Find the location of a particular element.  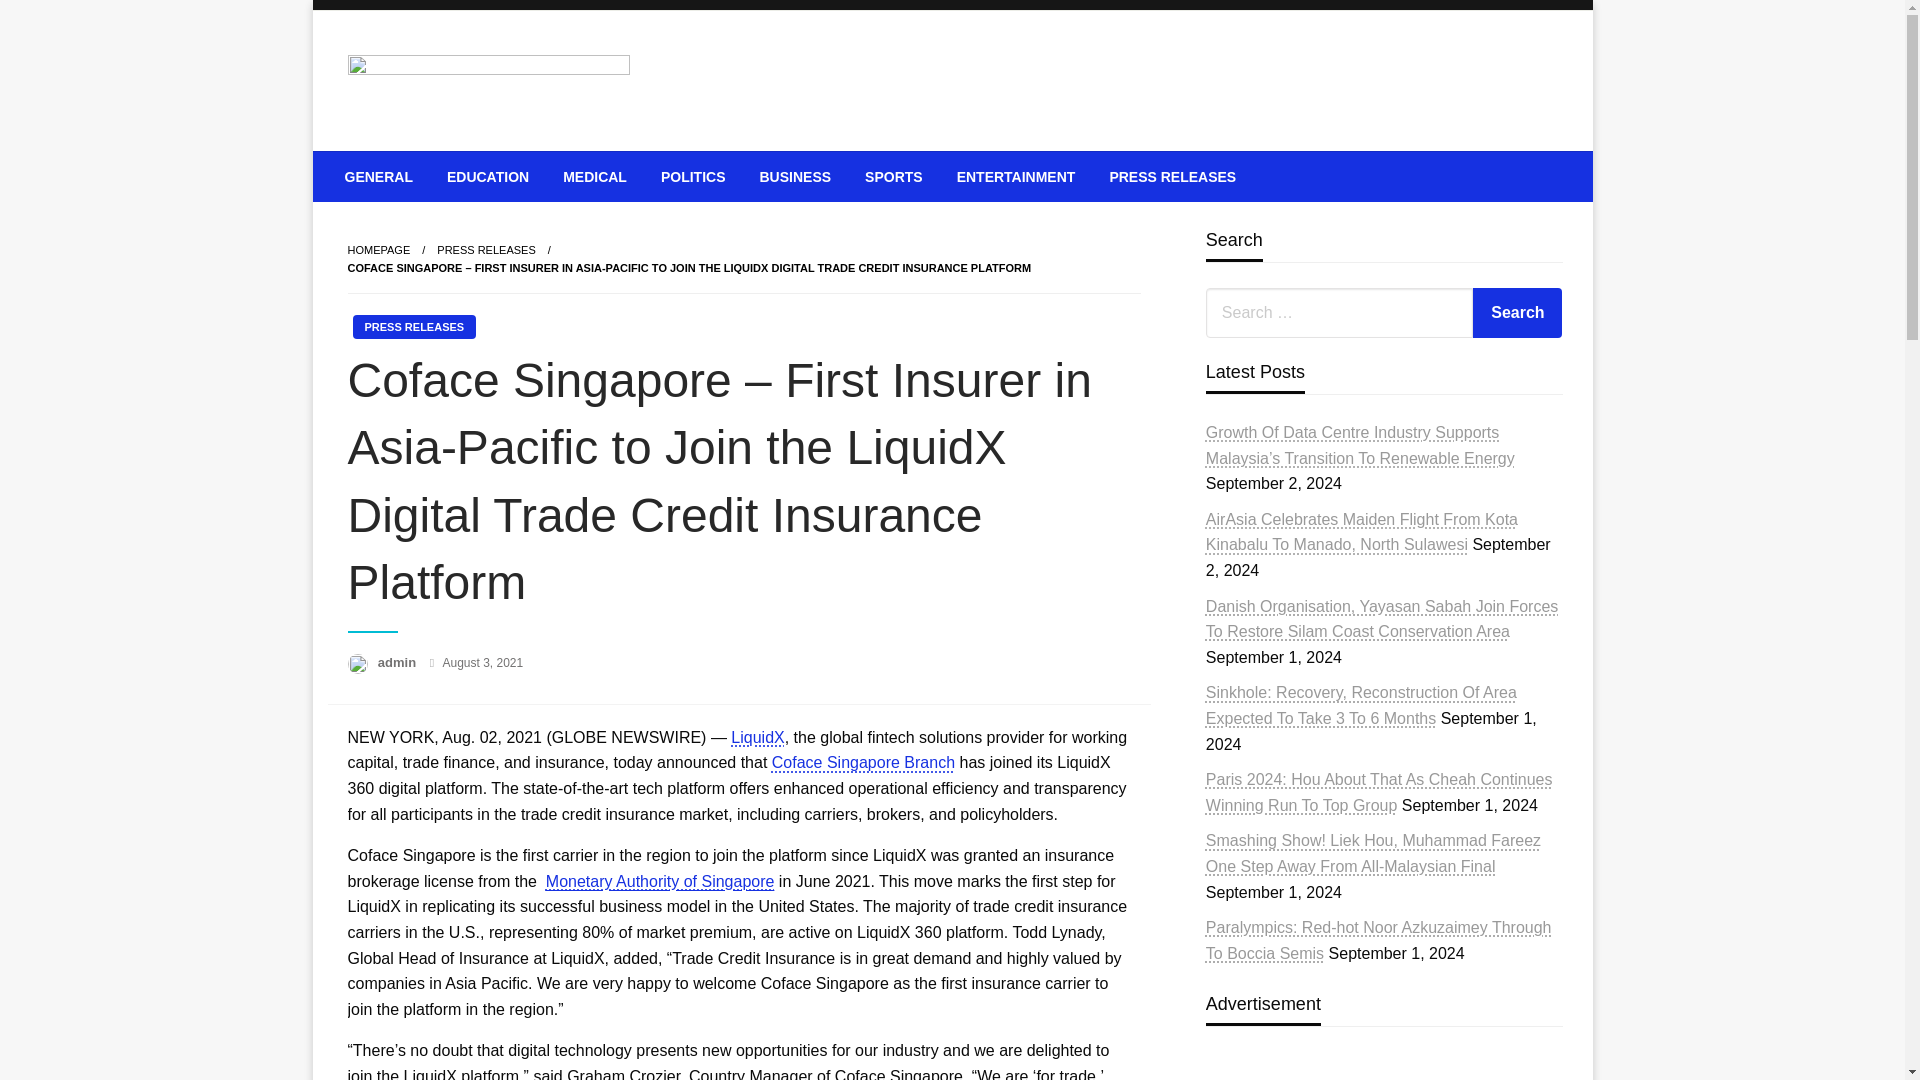

August 3, 2021 is located at coordinates (482, 662).